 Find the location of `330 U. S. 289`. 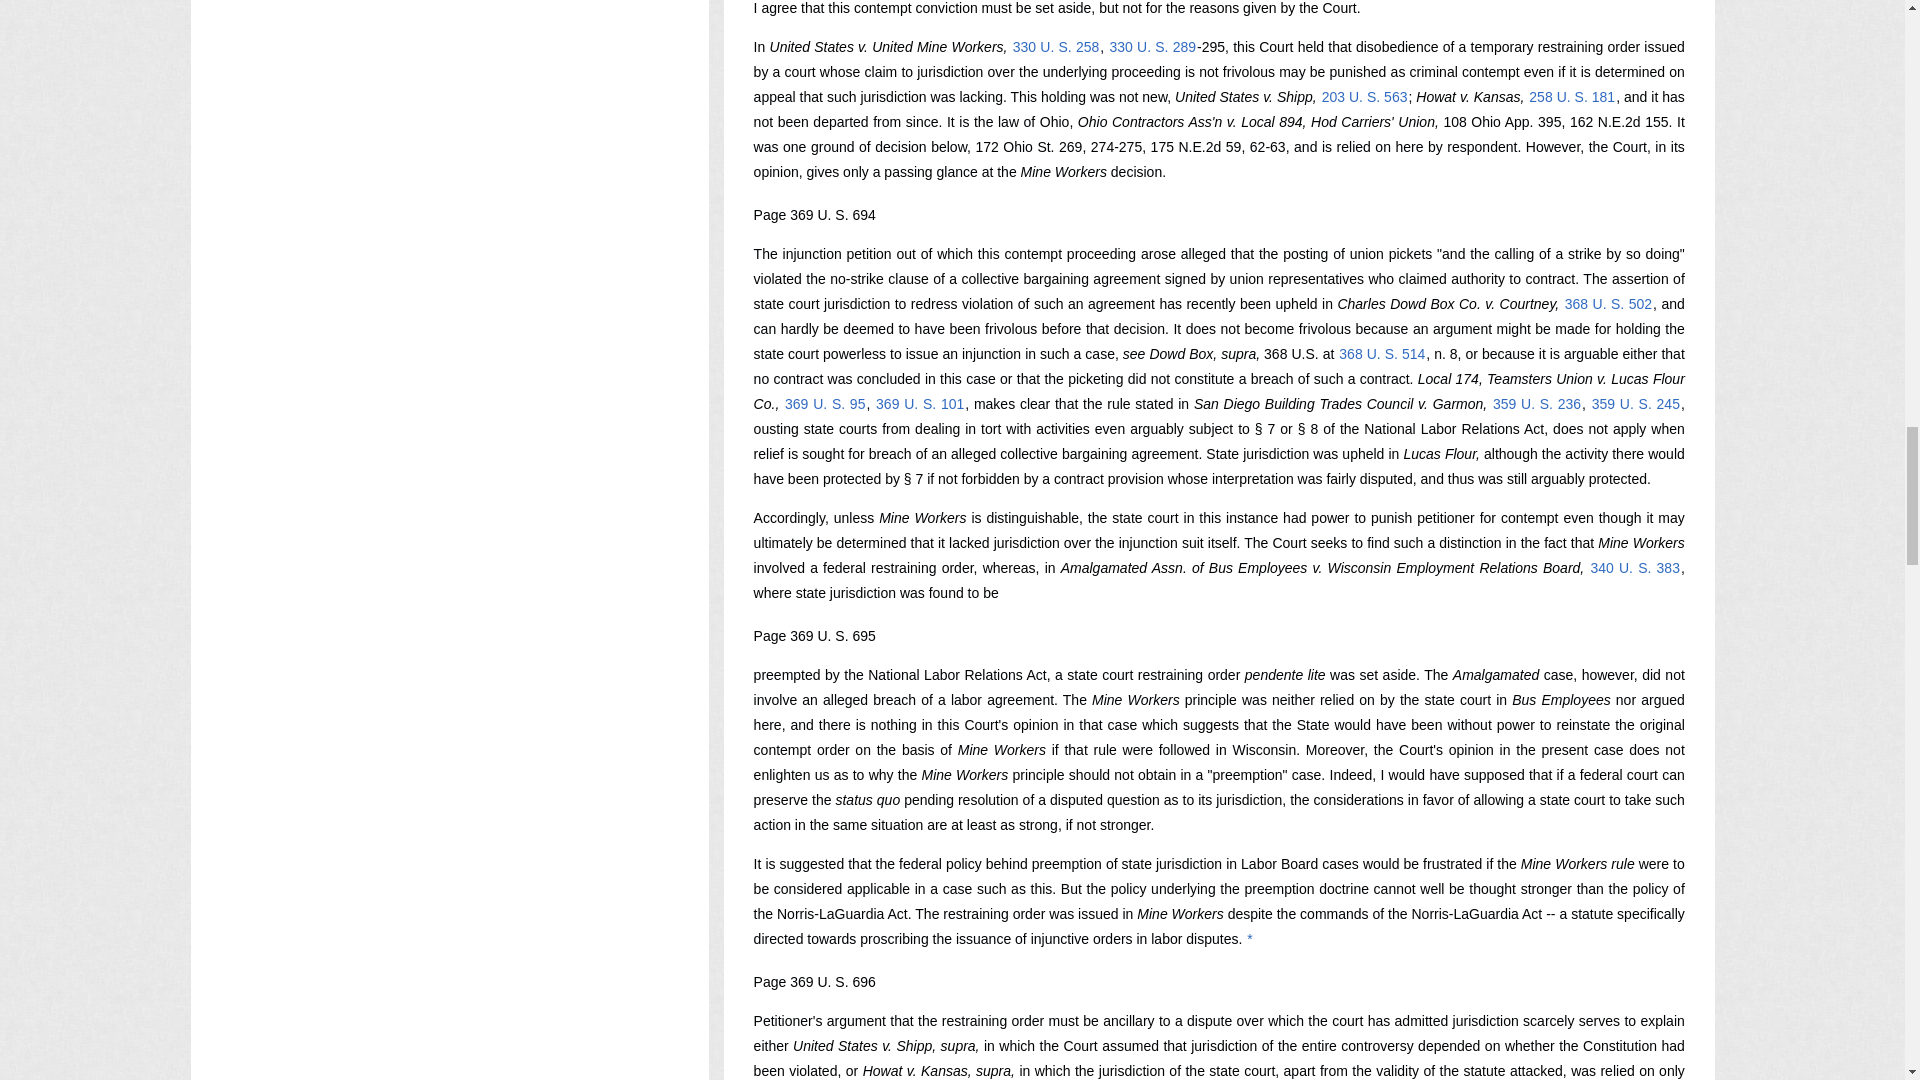

330 U. S. 289 is located at coordinates (1152, 46).